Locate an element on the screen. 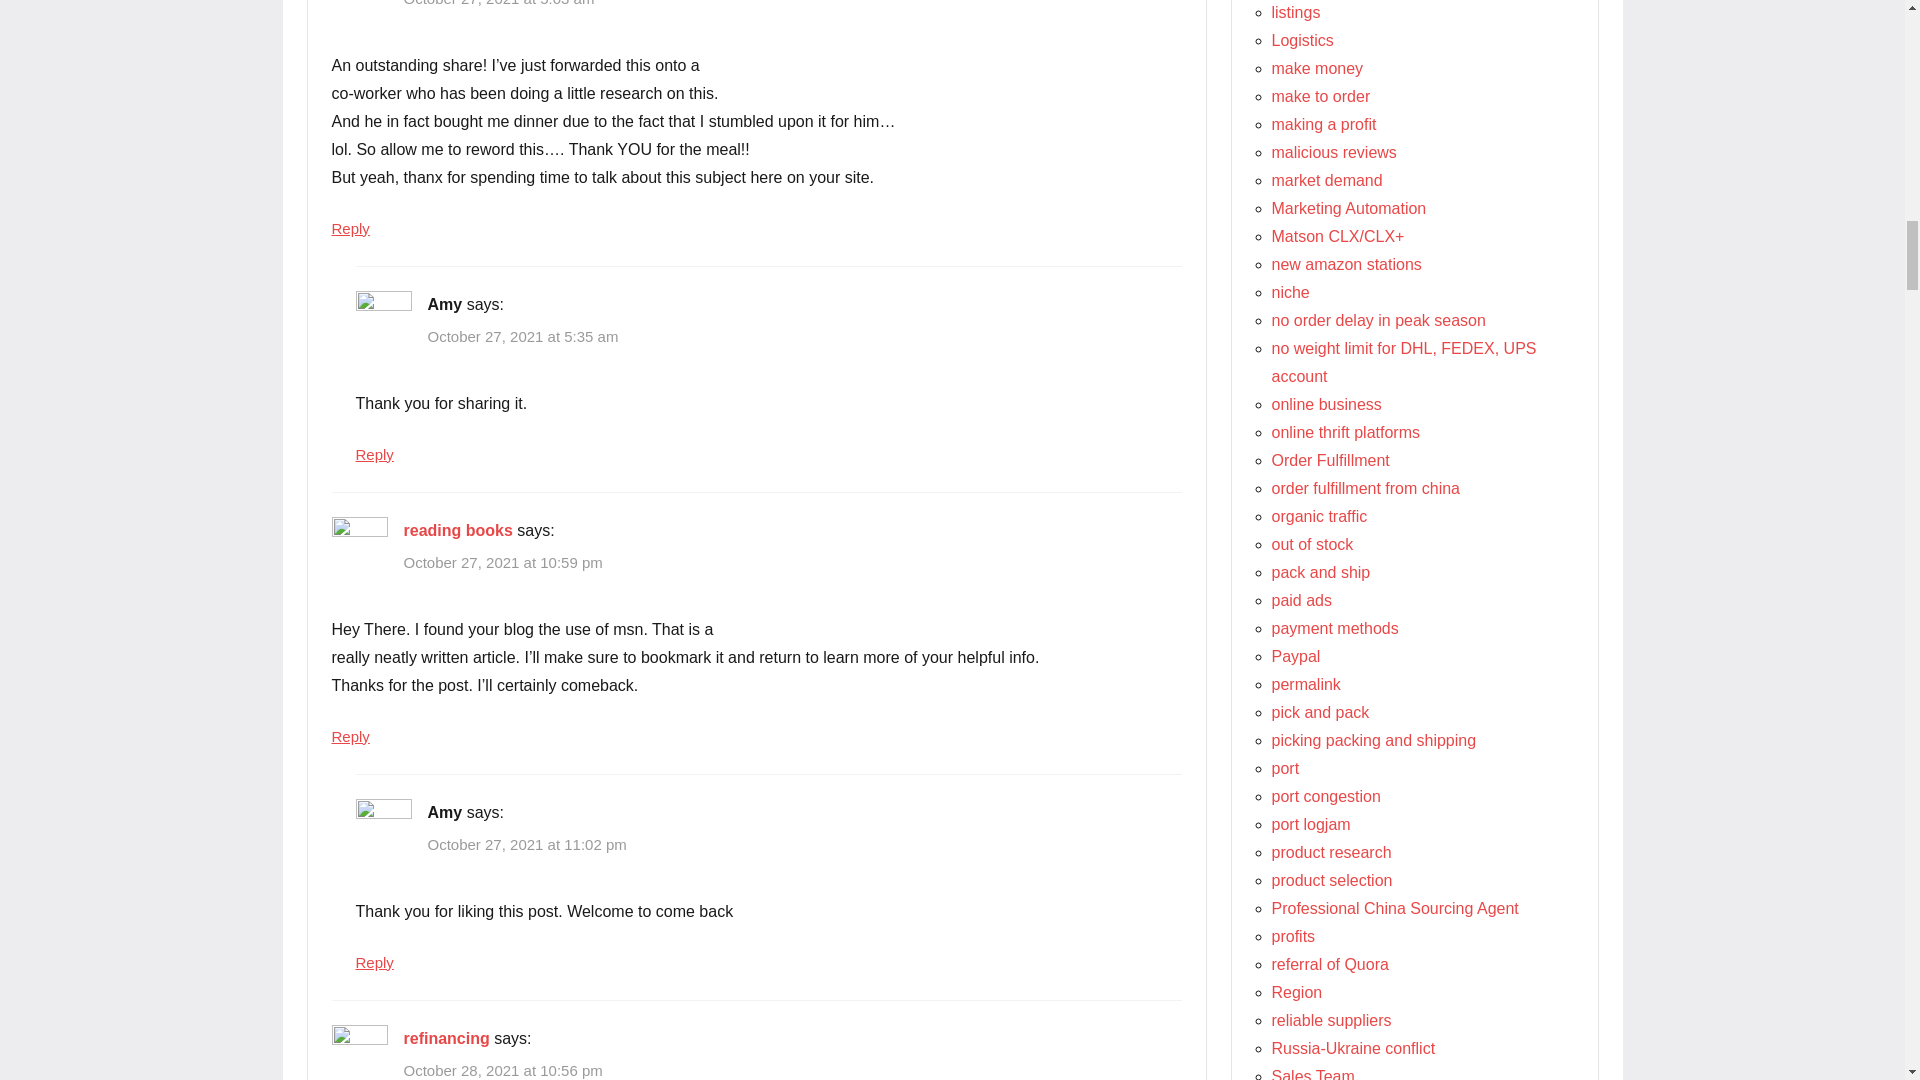 This screenshot has width=1920, height=1080. reading books is located at coordinates (458, 530).